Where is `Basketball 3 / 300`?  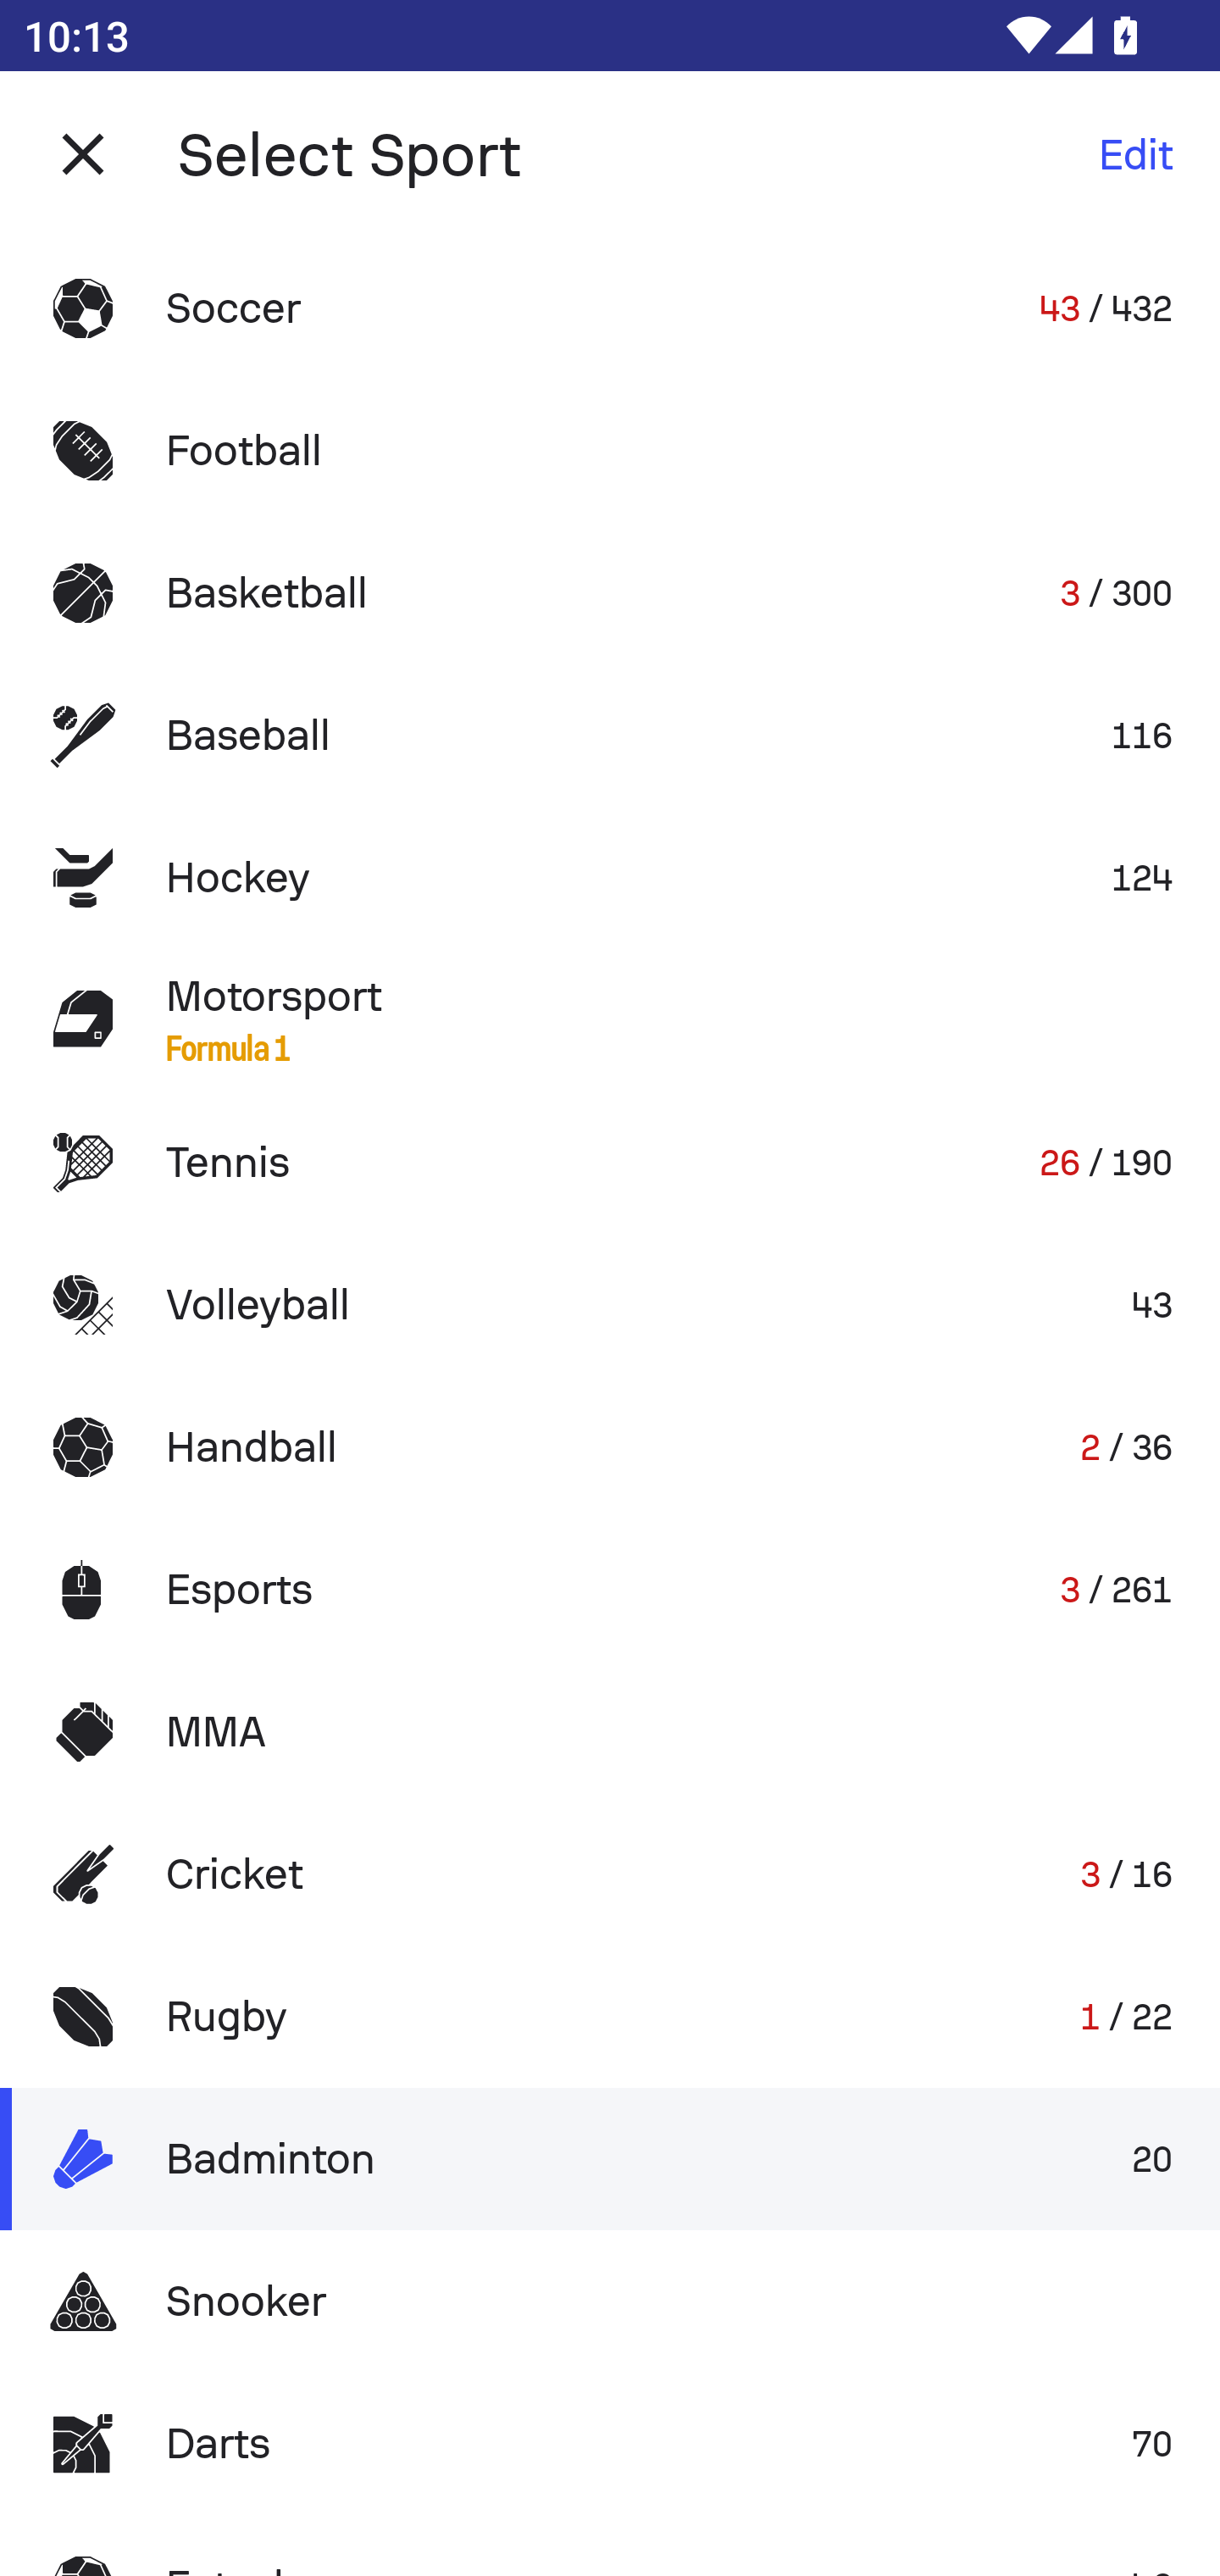
Basketball 3 / 300 is located at coordinates (610, 593).